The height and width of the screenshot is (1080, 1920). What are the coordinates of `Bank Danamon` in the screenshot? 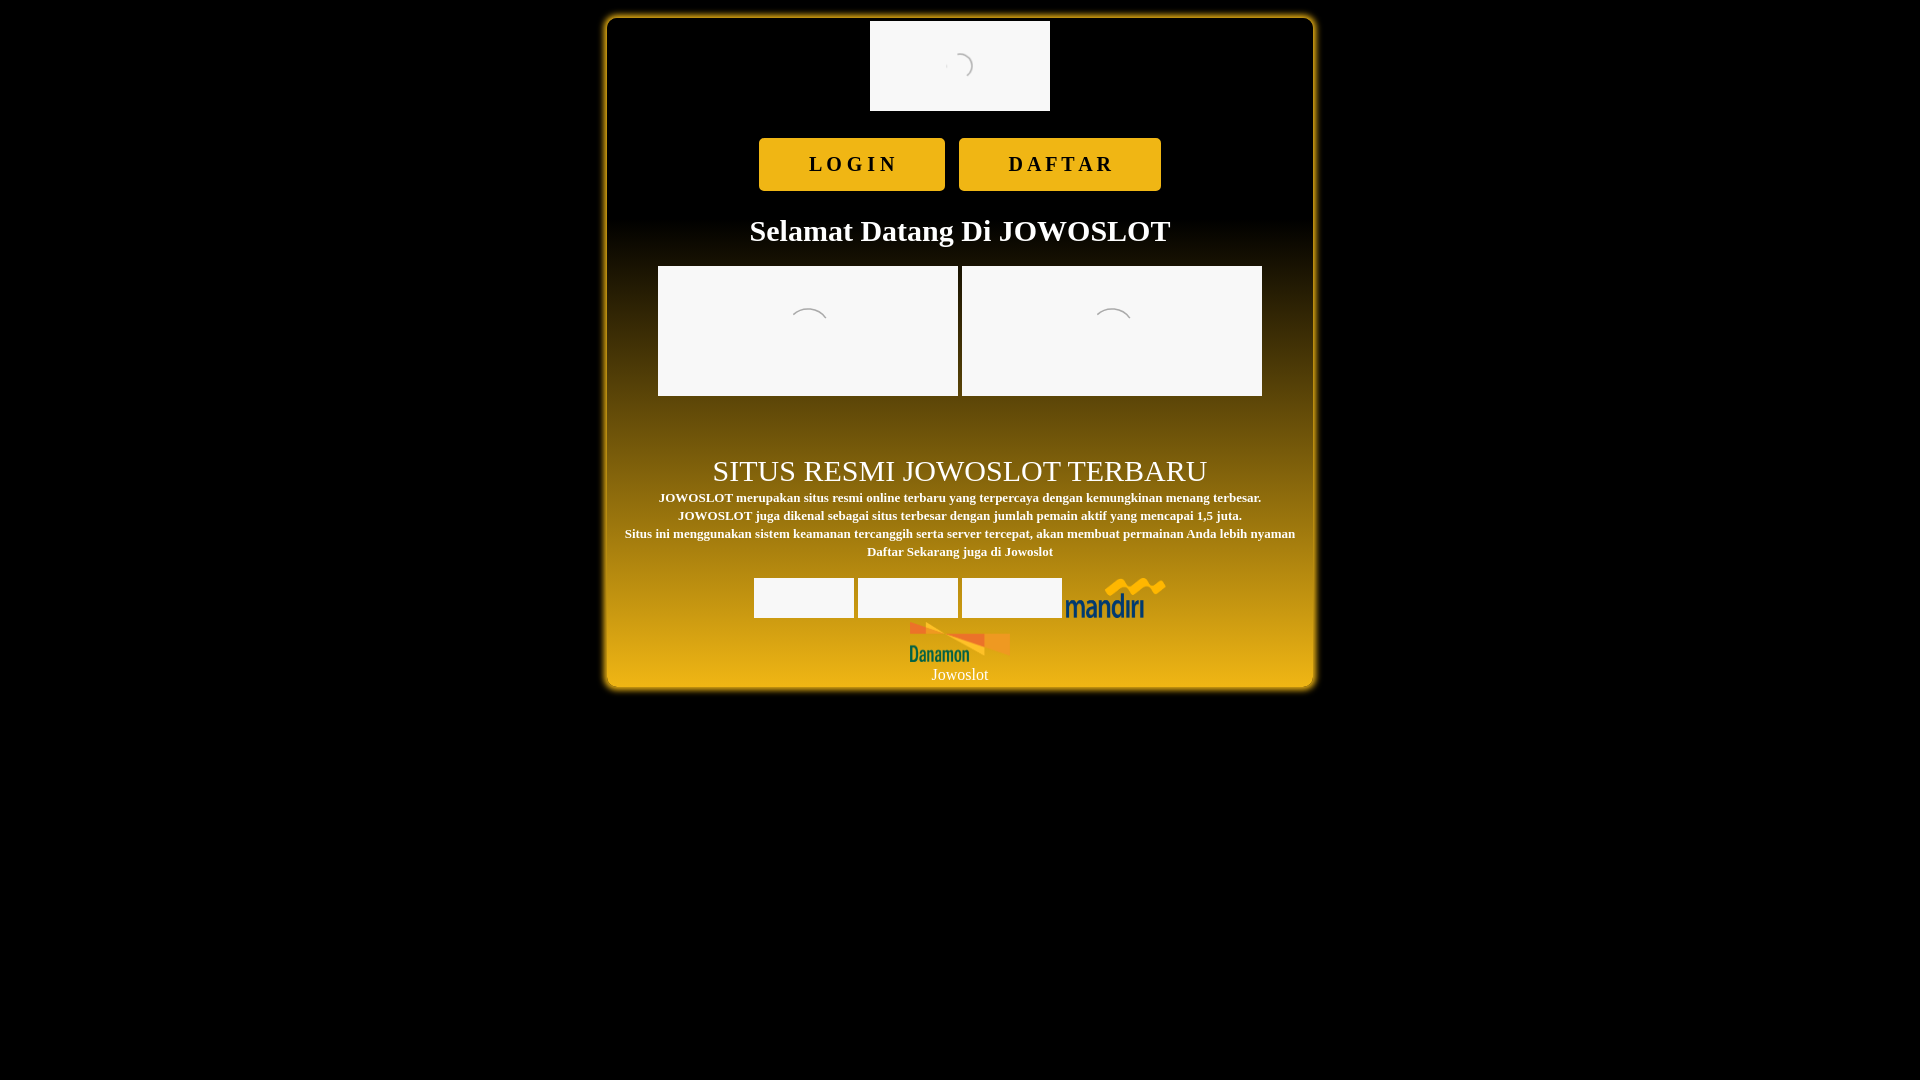 It's located at (960, 642).